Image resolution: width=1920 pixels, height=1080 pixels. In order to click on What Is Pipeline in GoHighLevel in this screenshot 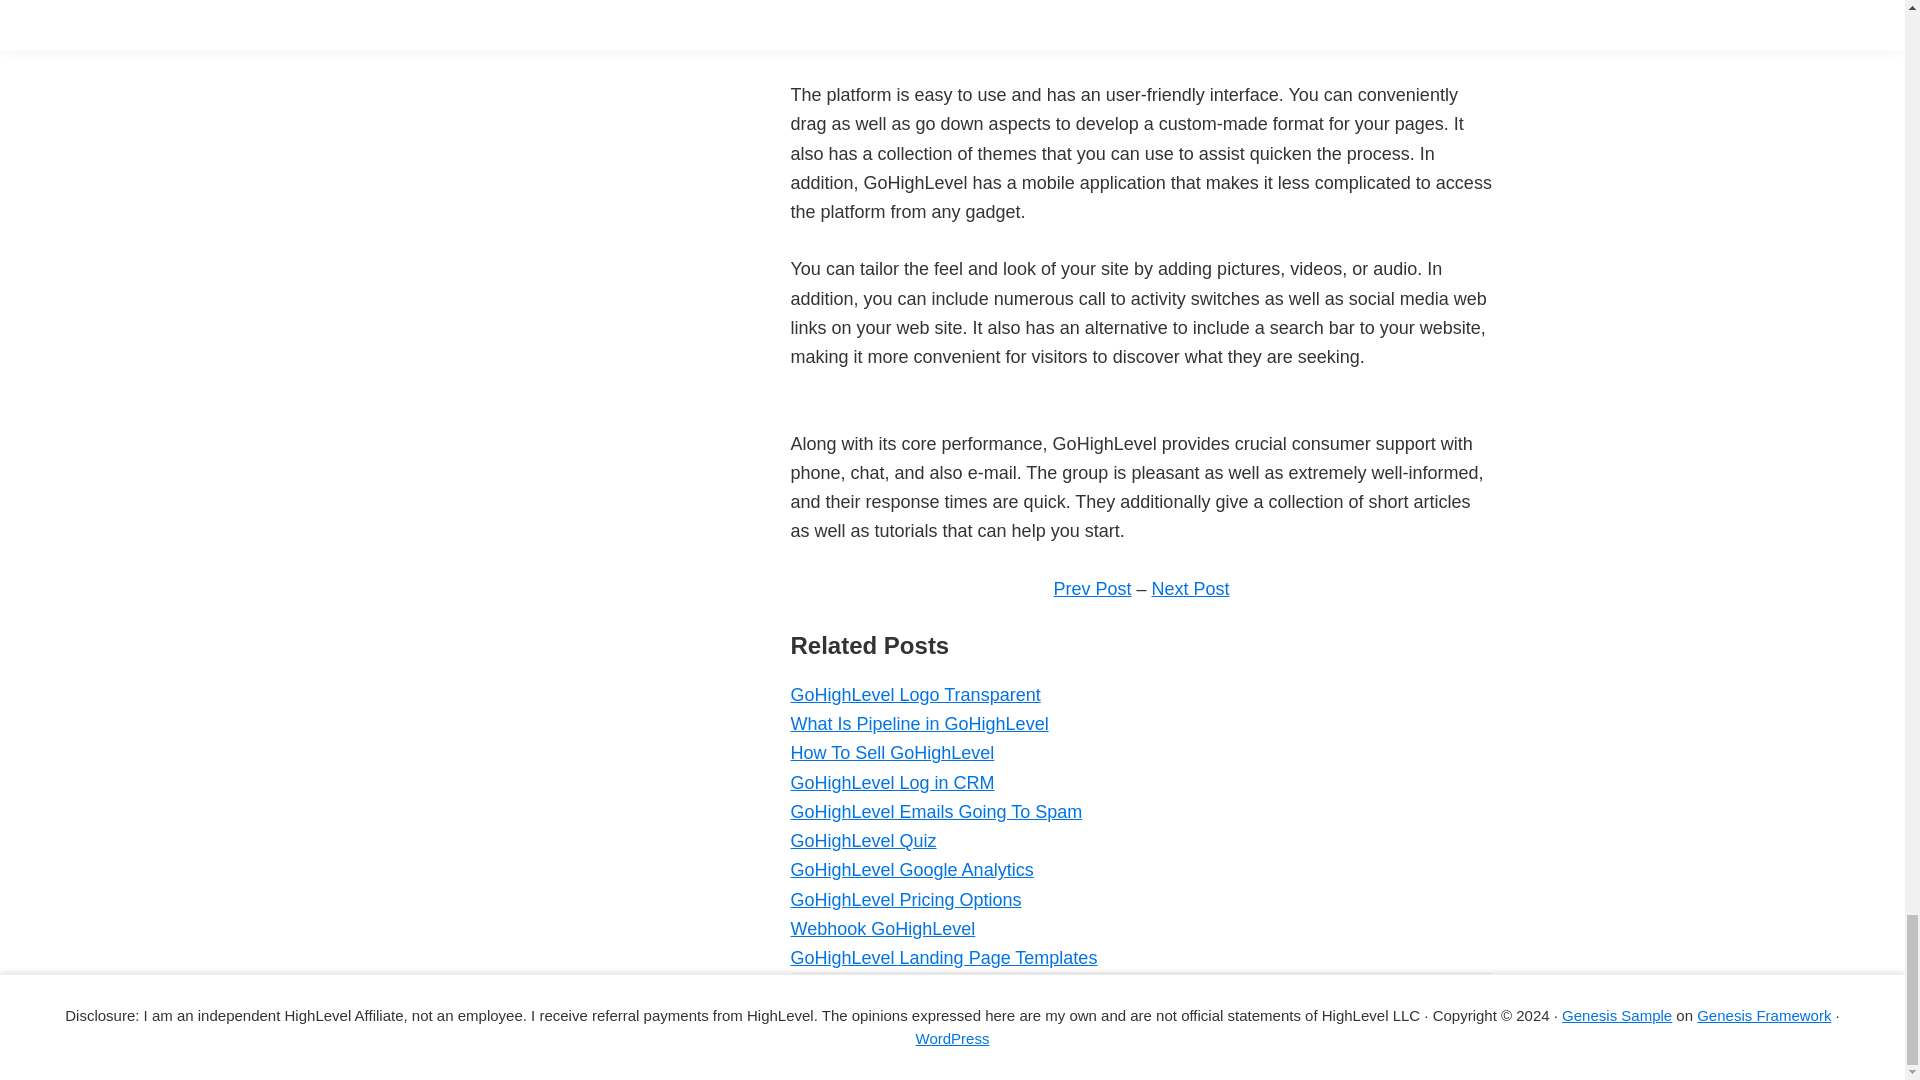, I will do `click(918, 724)`.